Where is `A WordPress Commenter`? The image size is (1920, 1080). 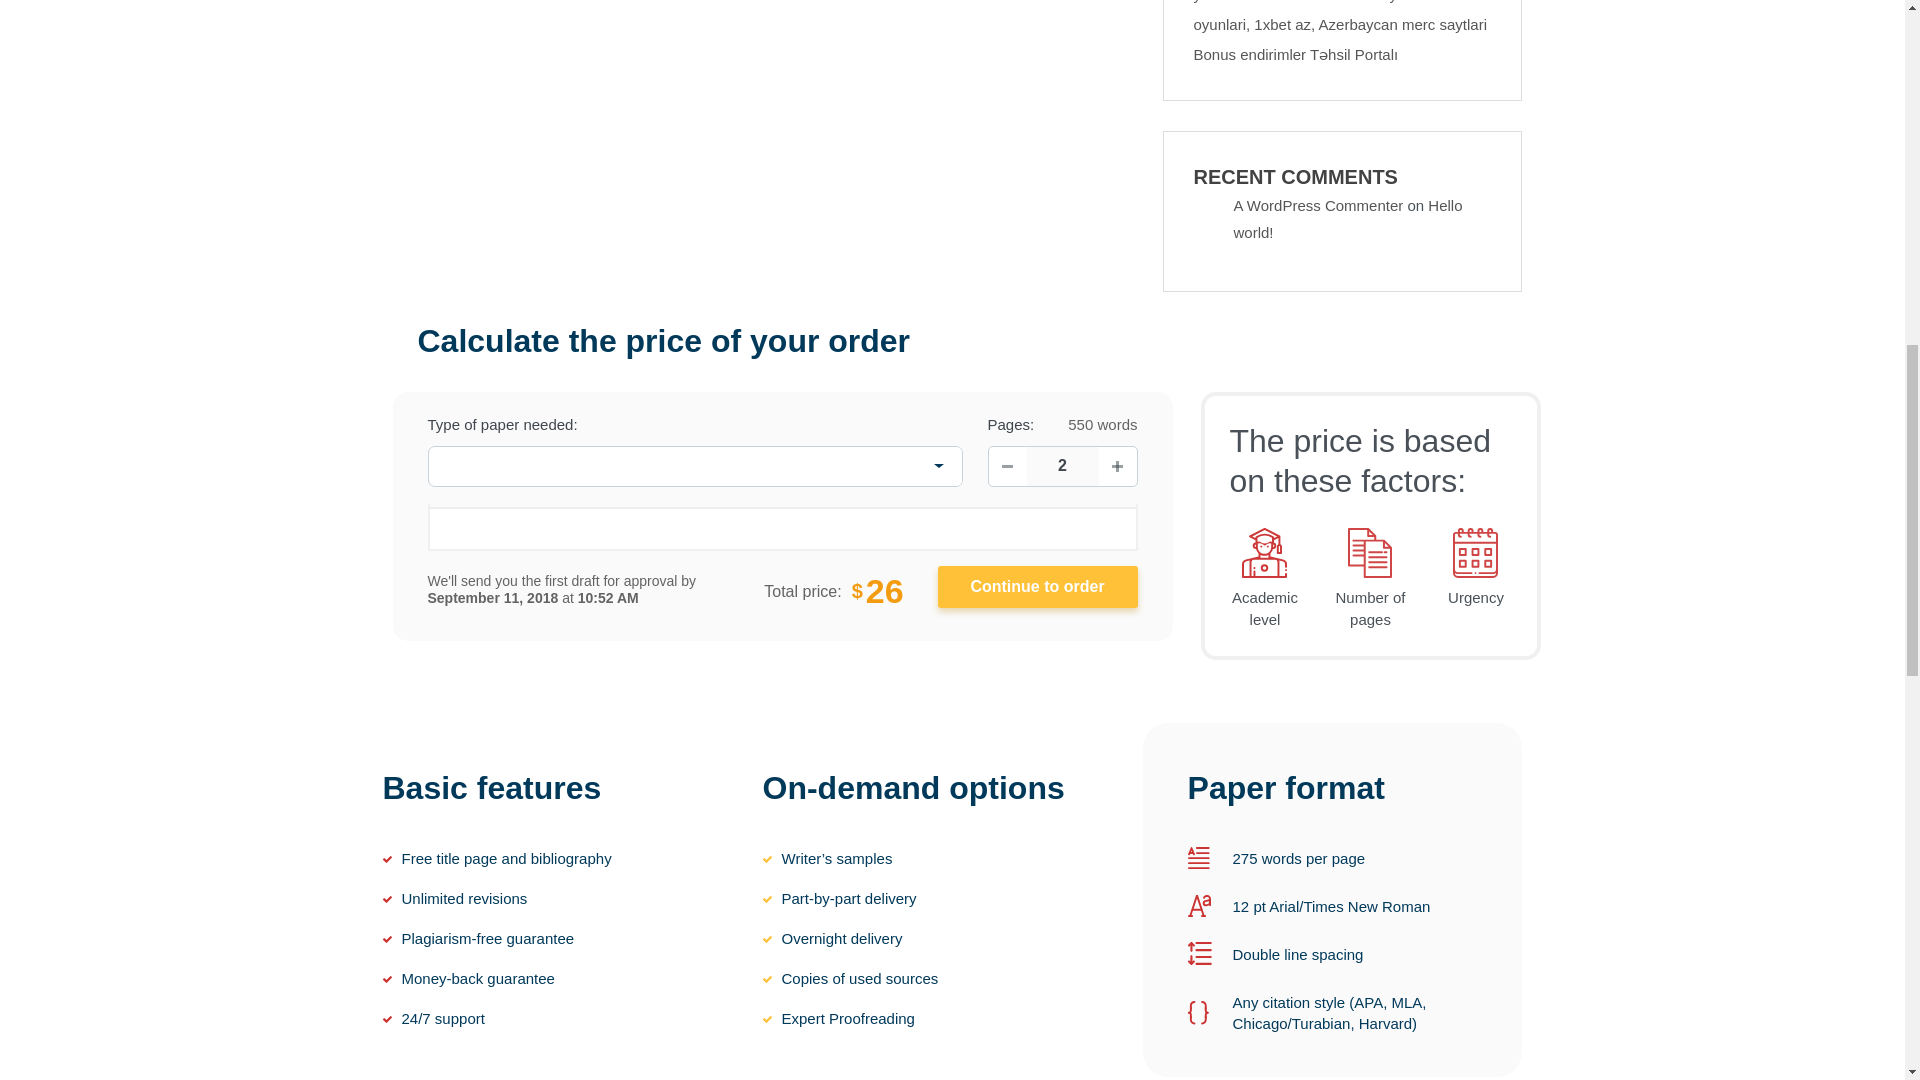
A WordPress Commenter is located at coordinates (1318, 204).